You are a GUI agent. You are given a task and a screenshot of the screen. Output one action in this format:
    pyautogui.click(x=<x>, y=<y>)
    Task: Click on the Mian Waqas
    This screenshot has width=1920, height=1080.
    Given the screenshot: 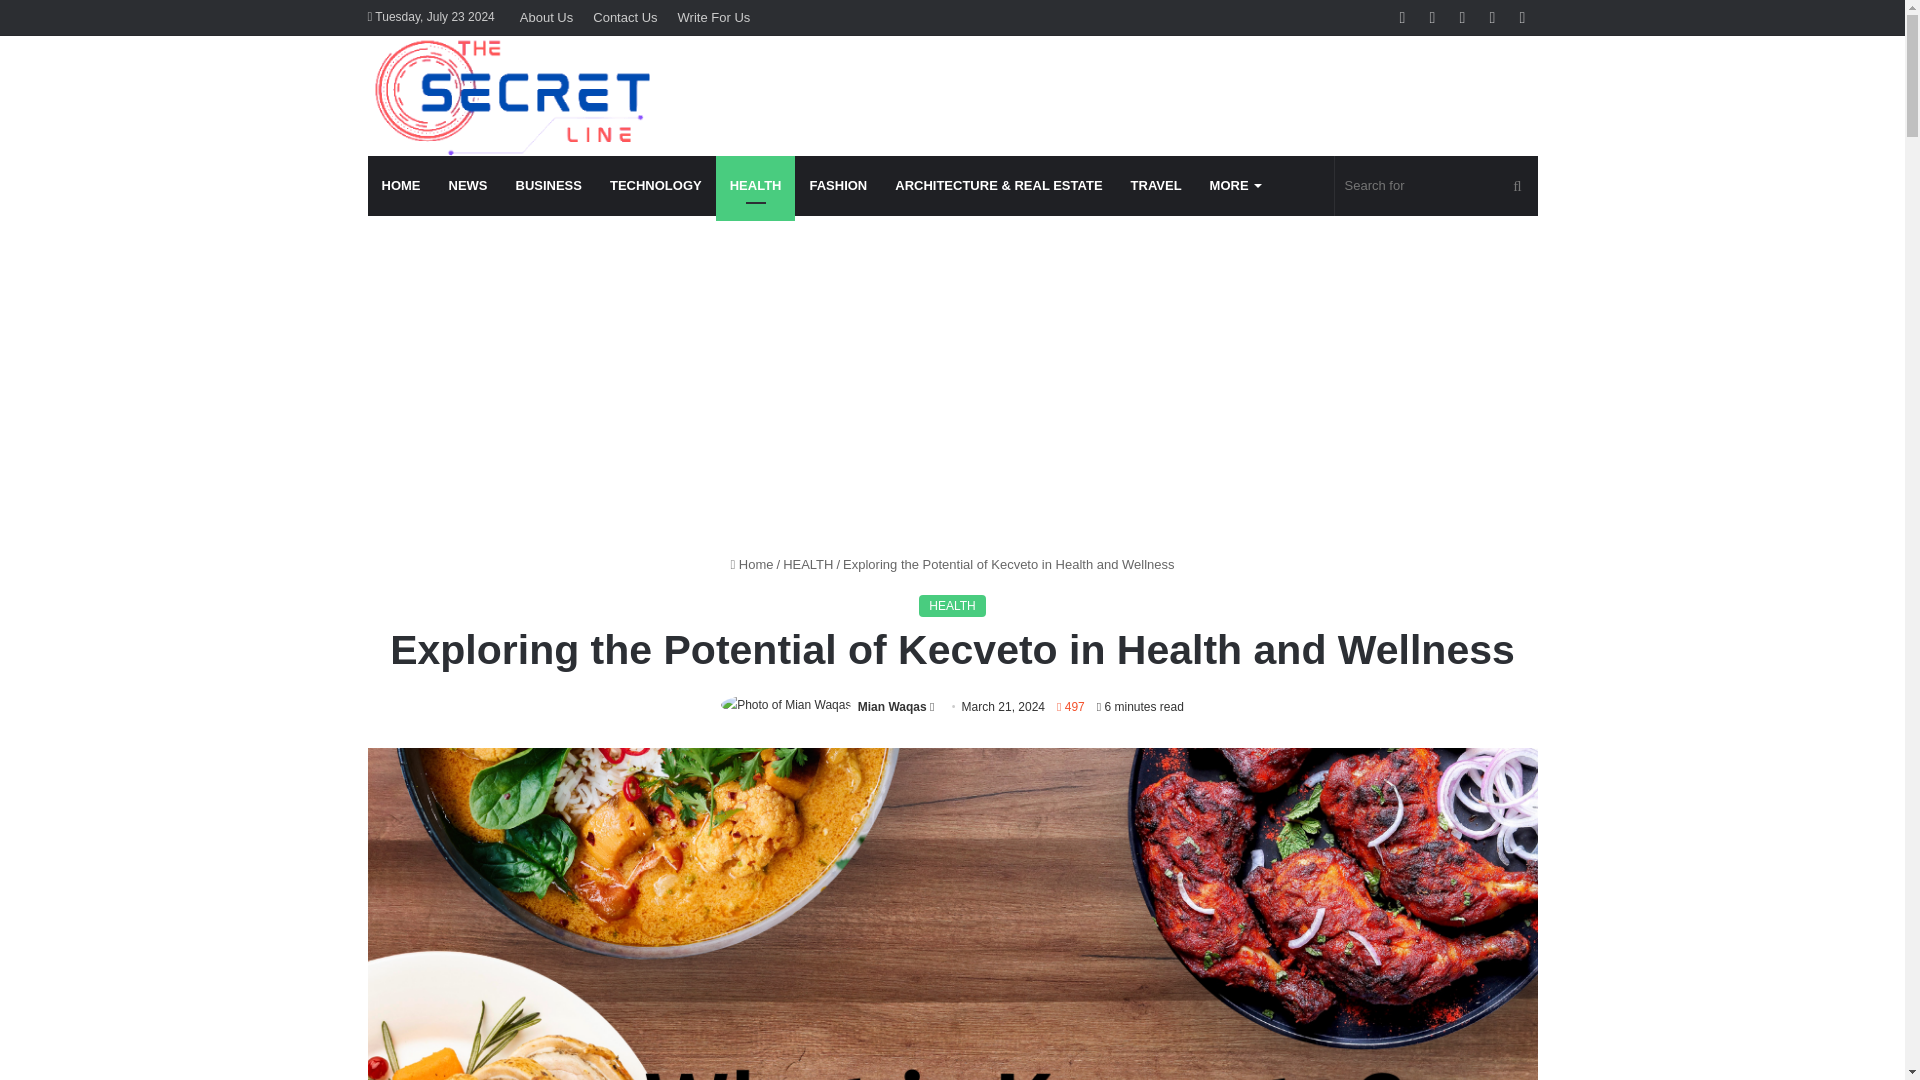 What is the action you would take?
    pyautogui.click(x=892, y=706)
    